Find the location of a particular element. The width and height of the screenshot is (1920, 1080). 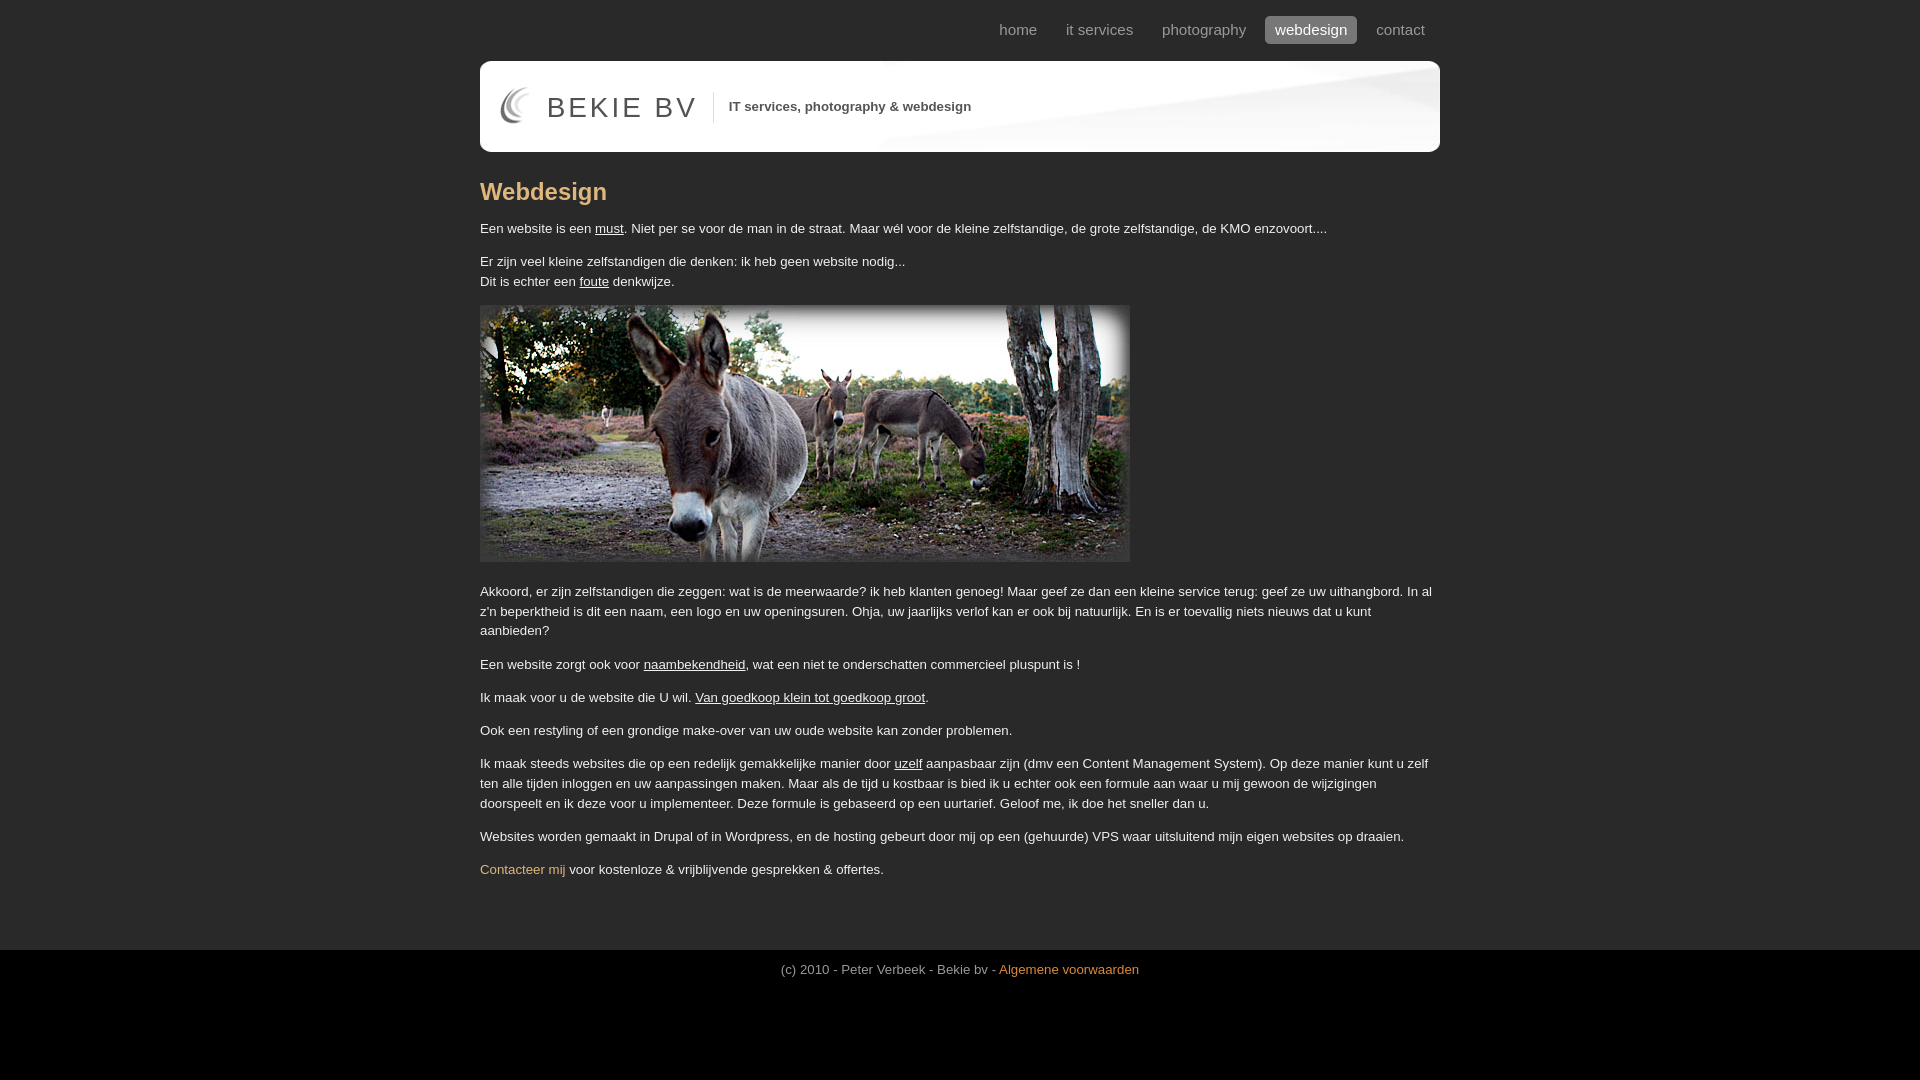

webdesign is located at coordinates (1314, 30).